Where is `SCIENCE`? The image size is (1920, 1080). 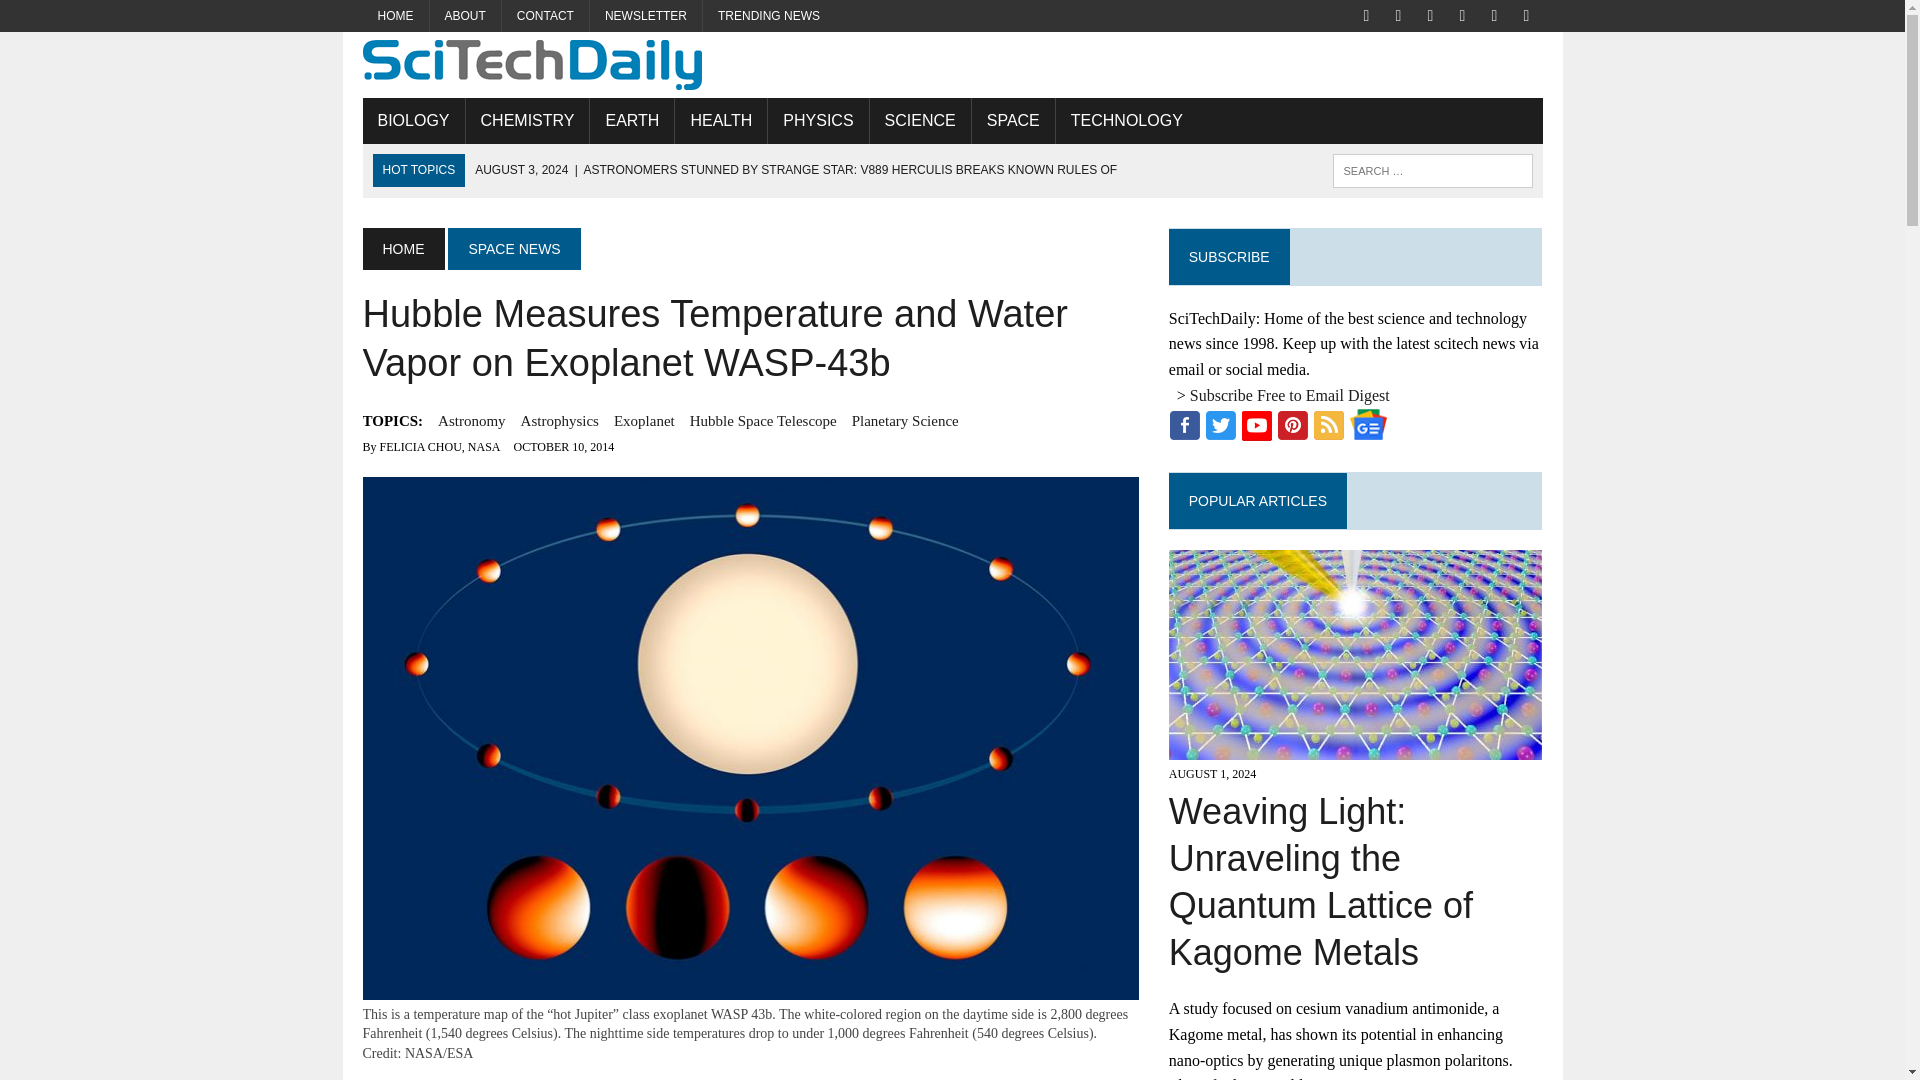 SCIENCE is located at coordinates (920, 120).